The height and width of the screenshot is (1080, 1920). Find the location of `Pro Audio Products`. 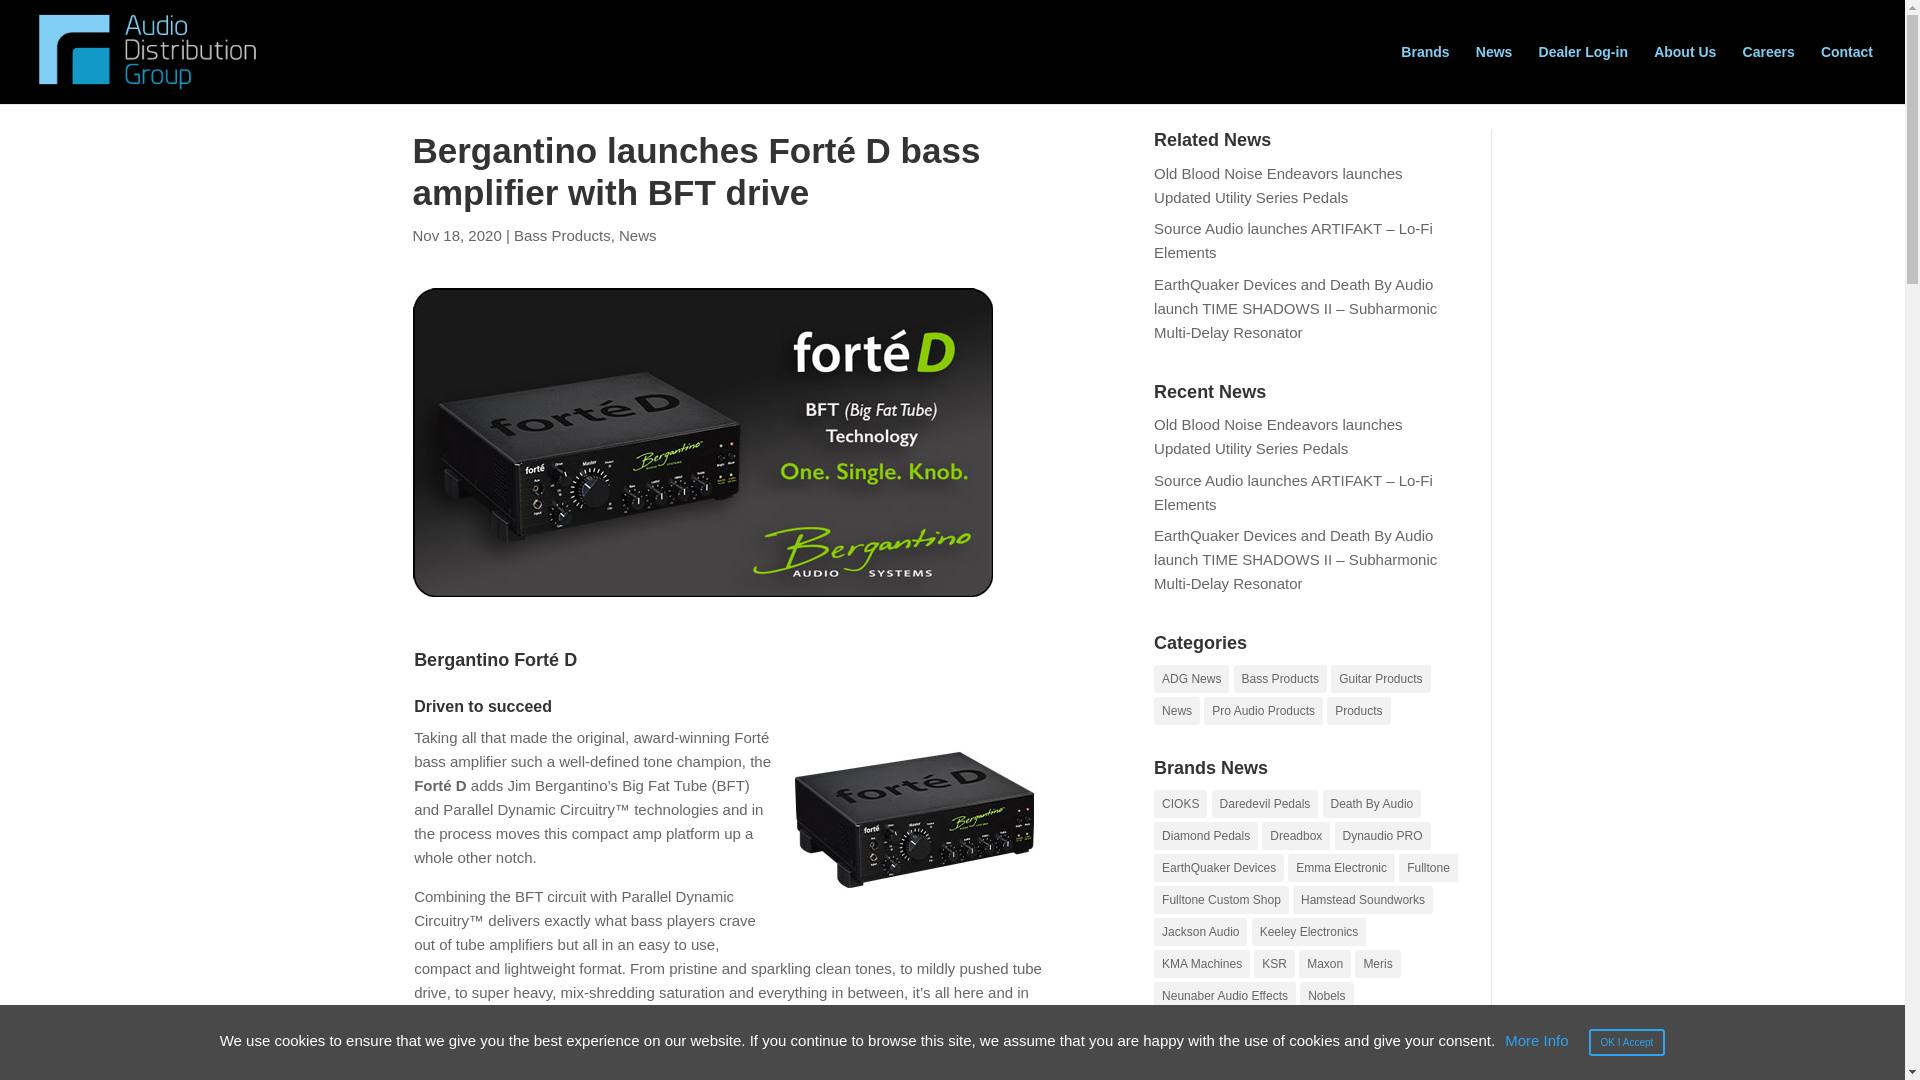

Pro Audio Products is located at coordinates (1262, 710).